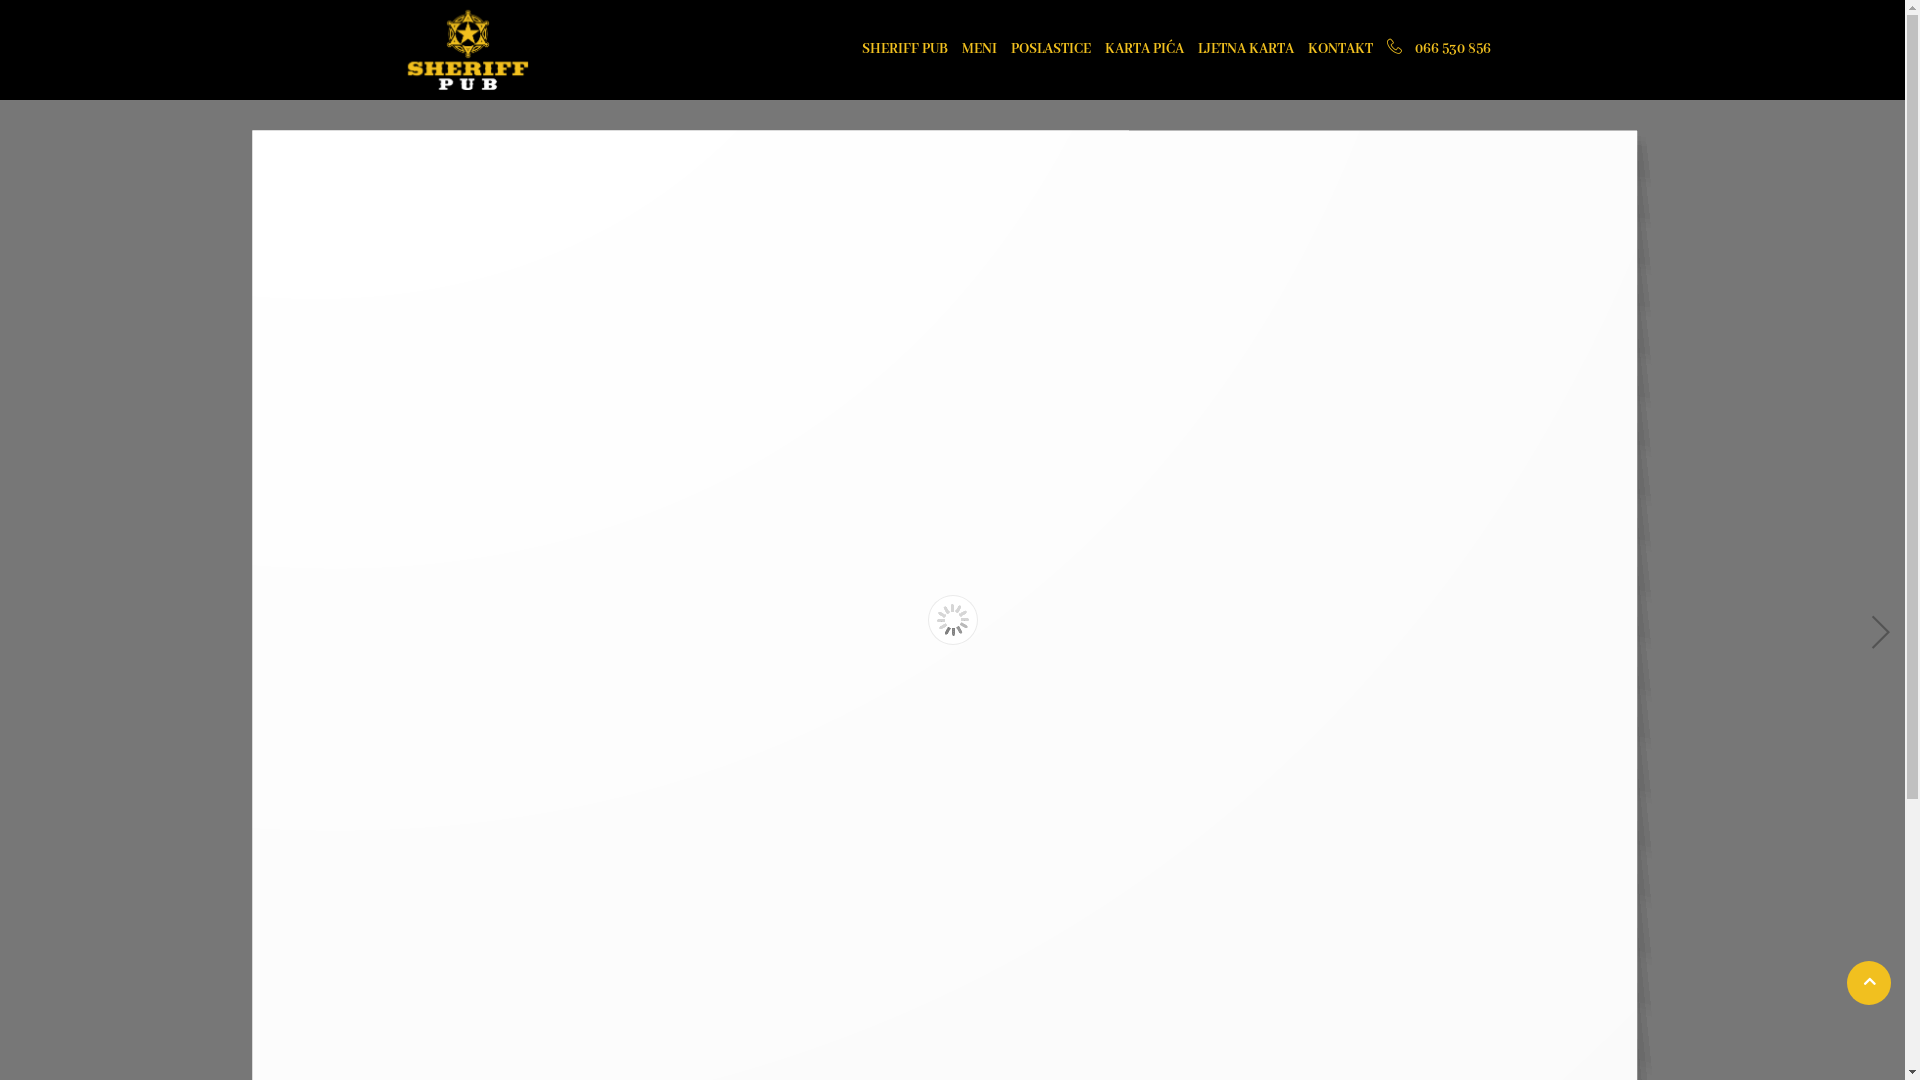  What do you see at coordinates (1246, 50) in the screenshot?
I see `LJETNA KARTA` at bounding box center [1246, 50].